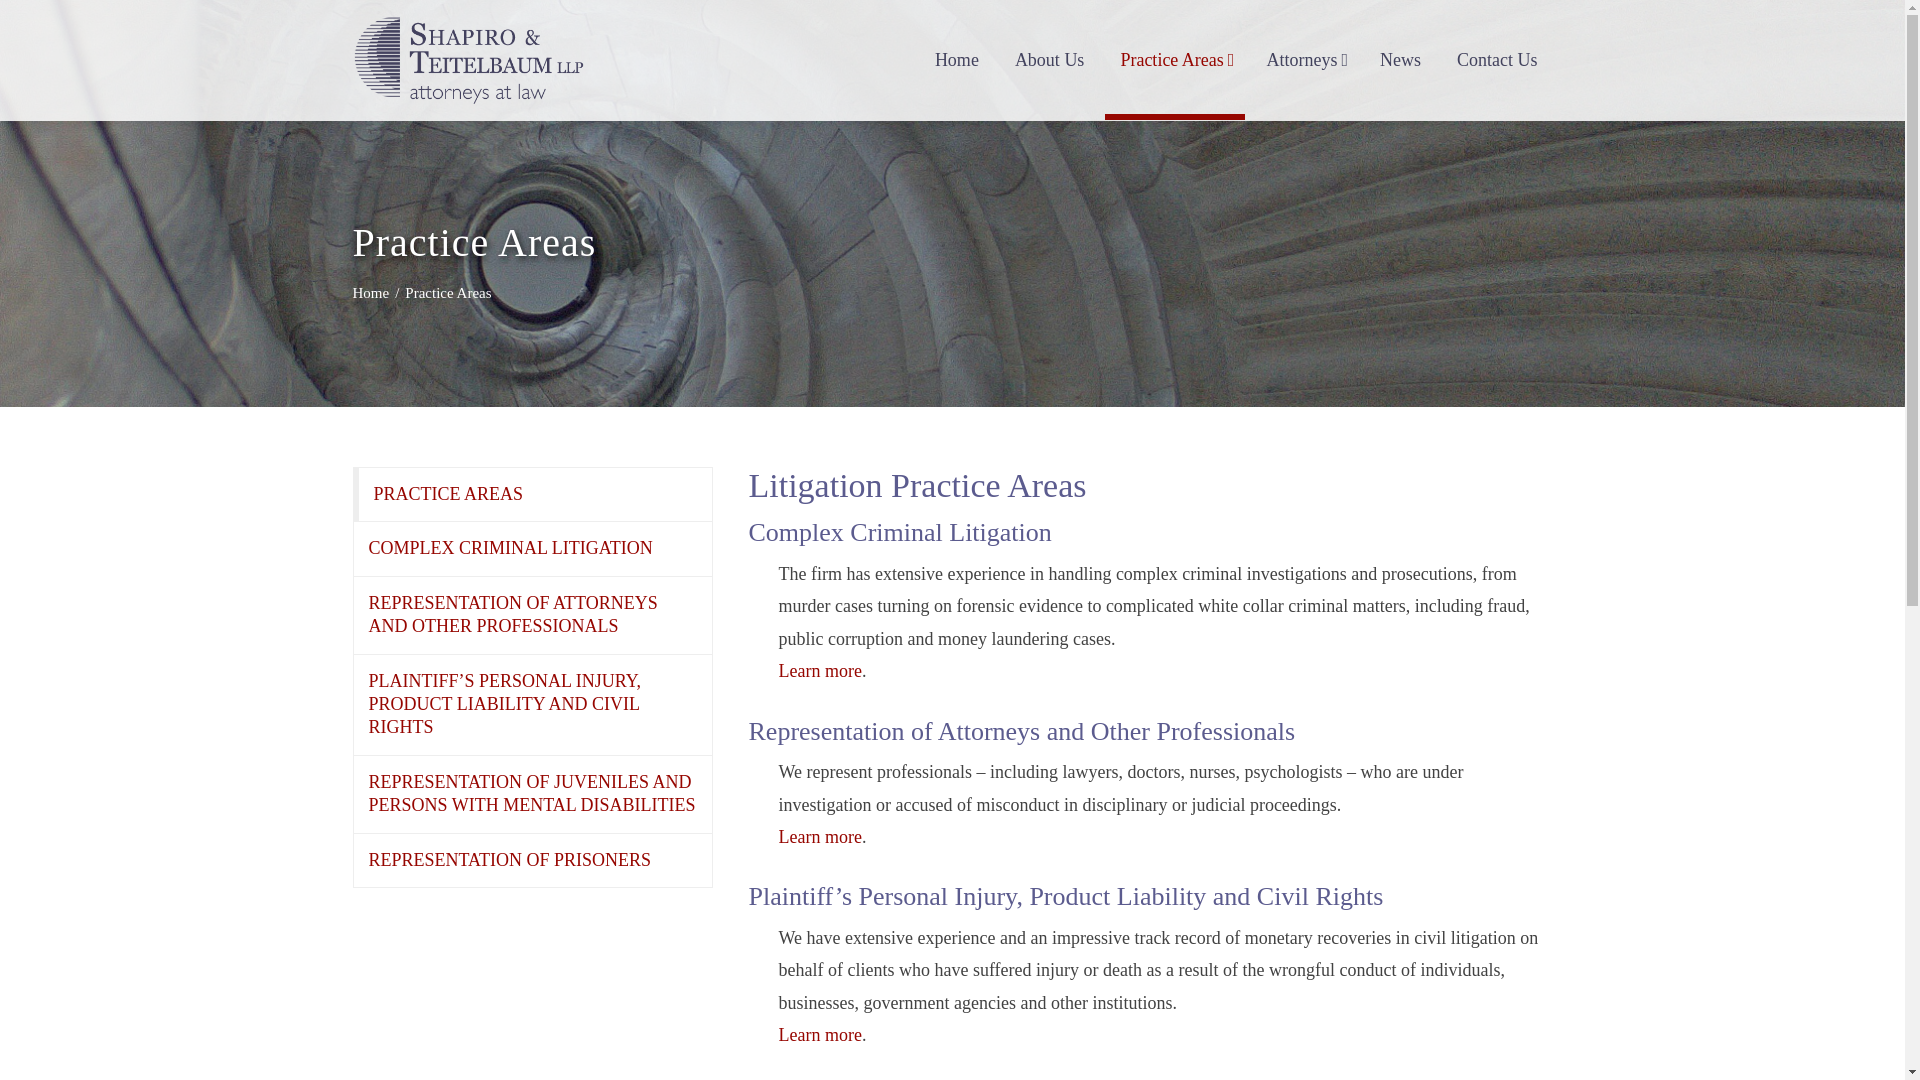 This screenshot has width=1920, height=1080. I want to click on Practice Areas, so click(1174, 60).